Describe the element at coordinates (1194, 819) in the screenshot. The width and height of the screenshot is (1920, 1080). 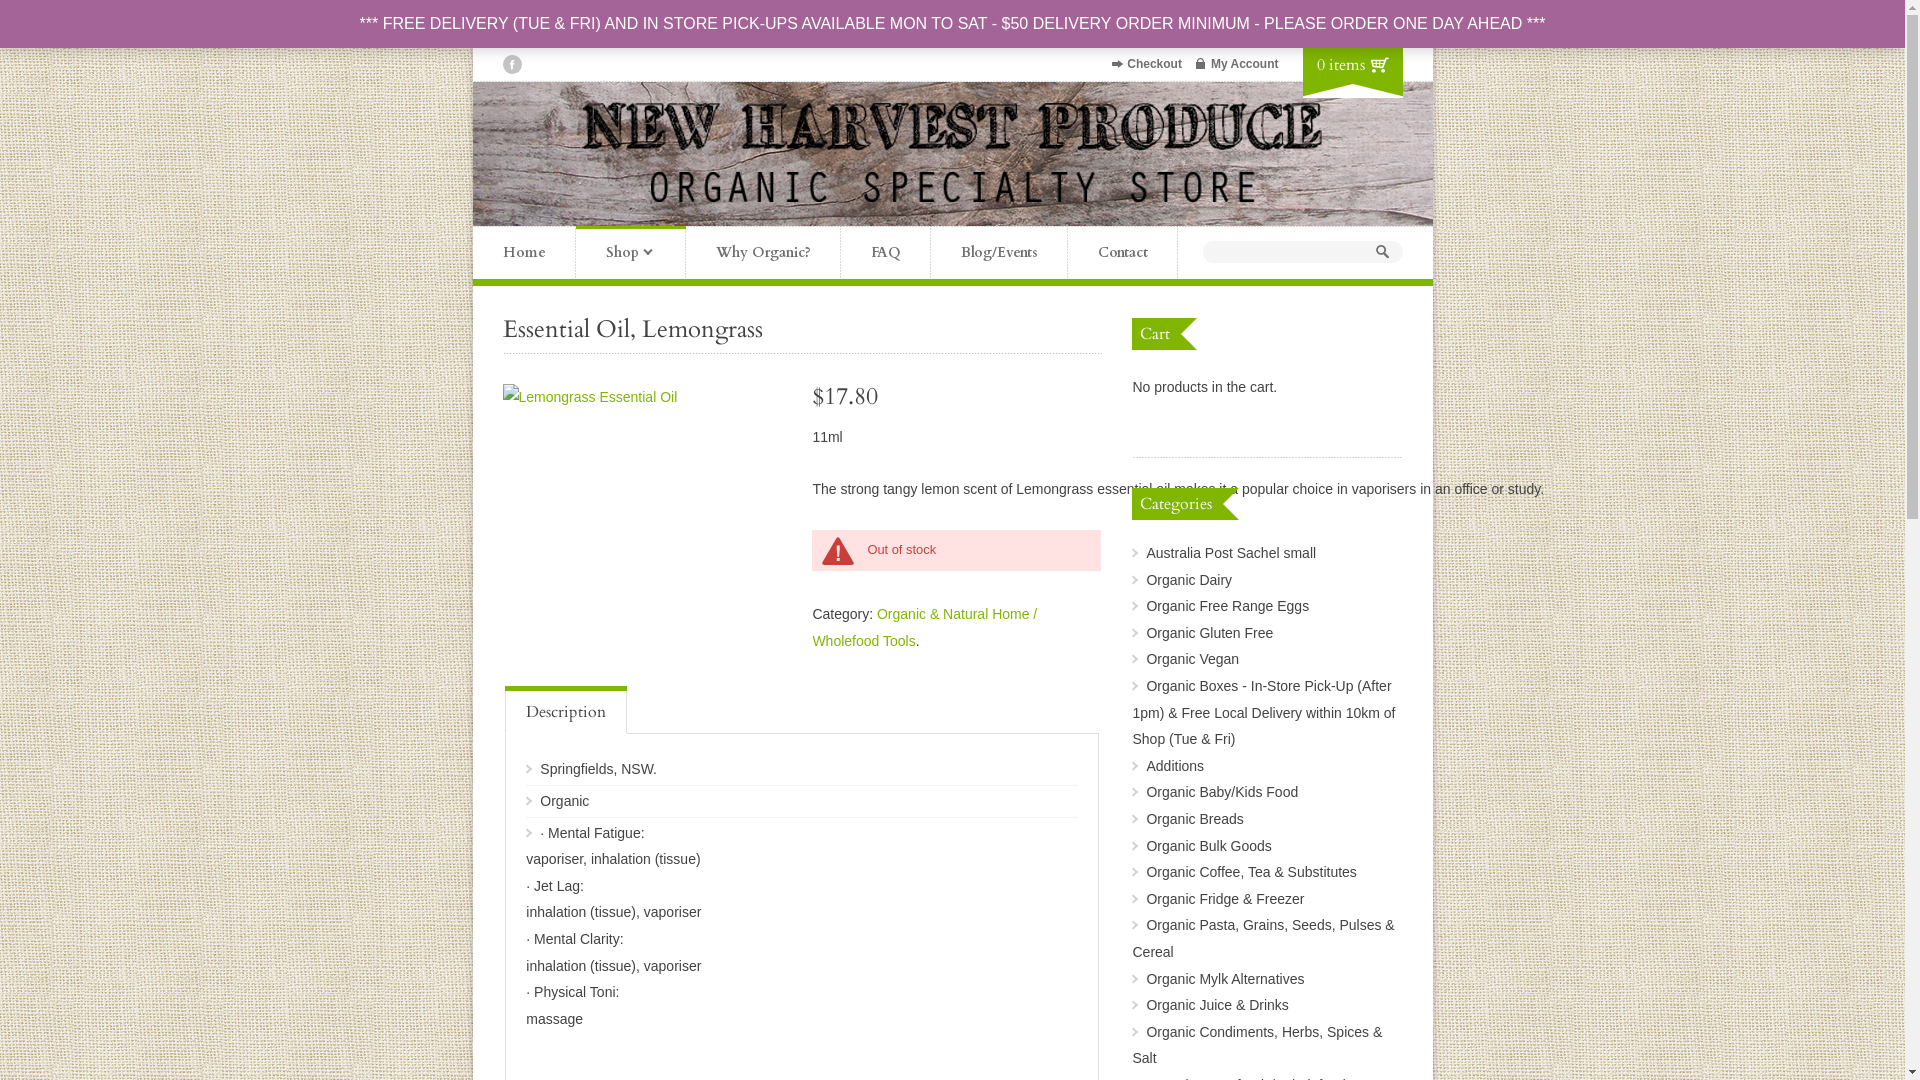
I see `Organic Breads` at that location.